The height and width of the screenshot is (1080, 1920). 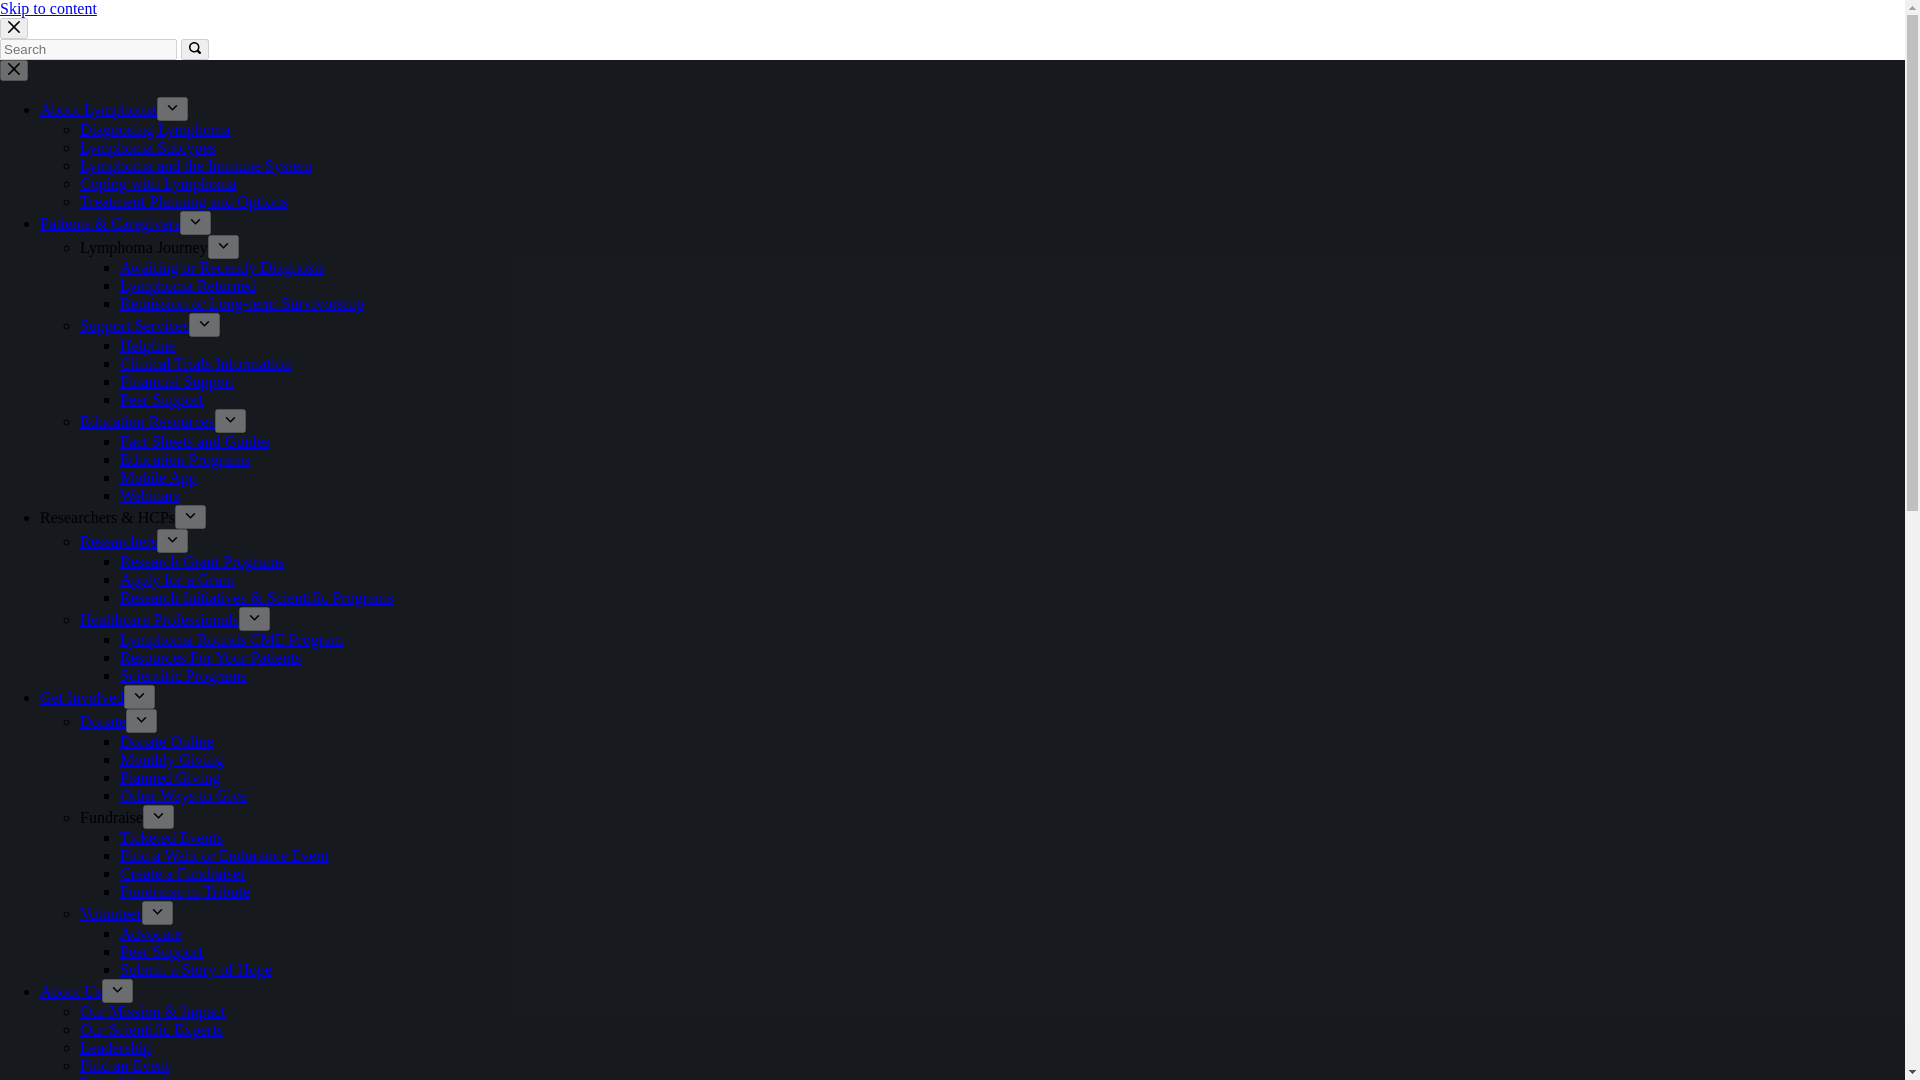 What do you see at coordinates (184, 459) in the screenshot?
I see `Education Programs` at bounding box center [184, 459].